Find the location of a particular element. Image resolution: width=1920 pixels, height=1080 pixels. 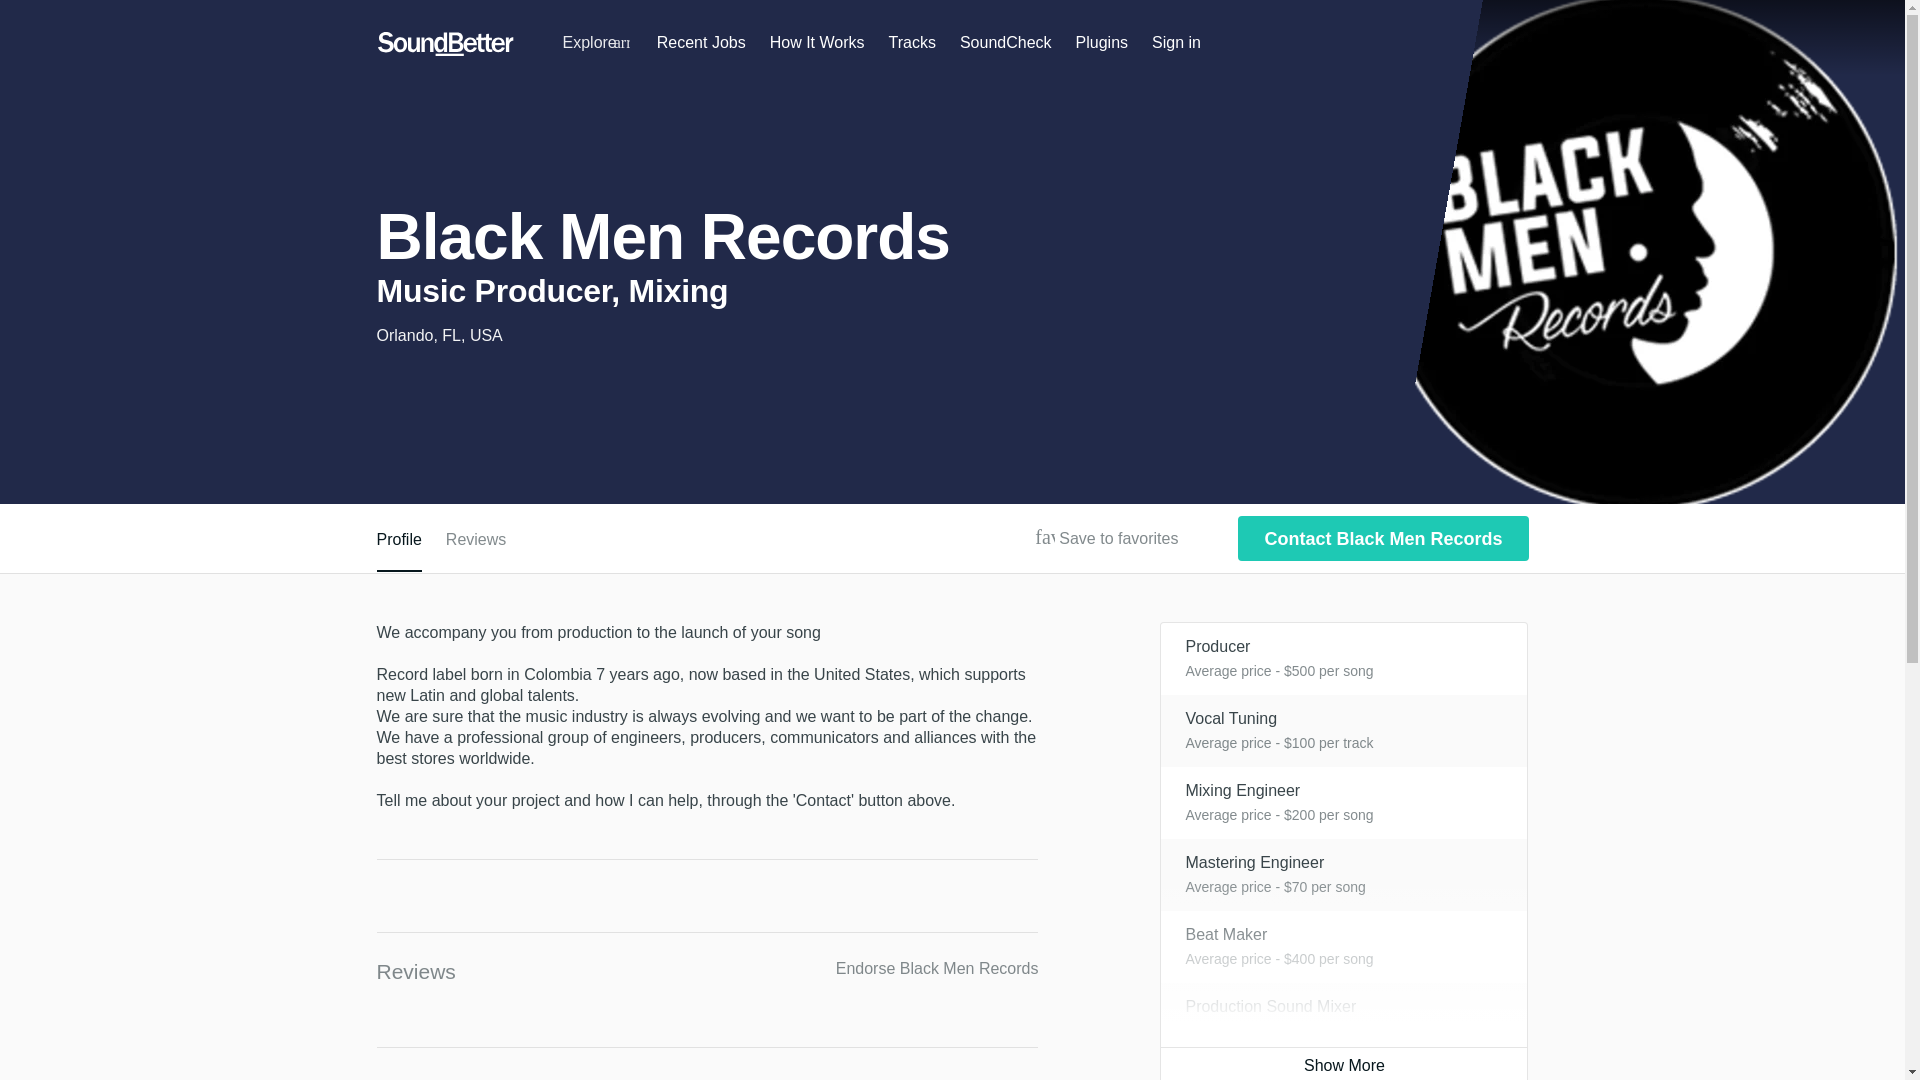

SoundBetter is located at coordinates (445, 44).